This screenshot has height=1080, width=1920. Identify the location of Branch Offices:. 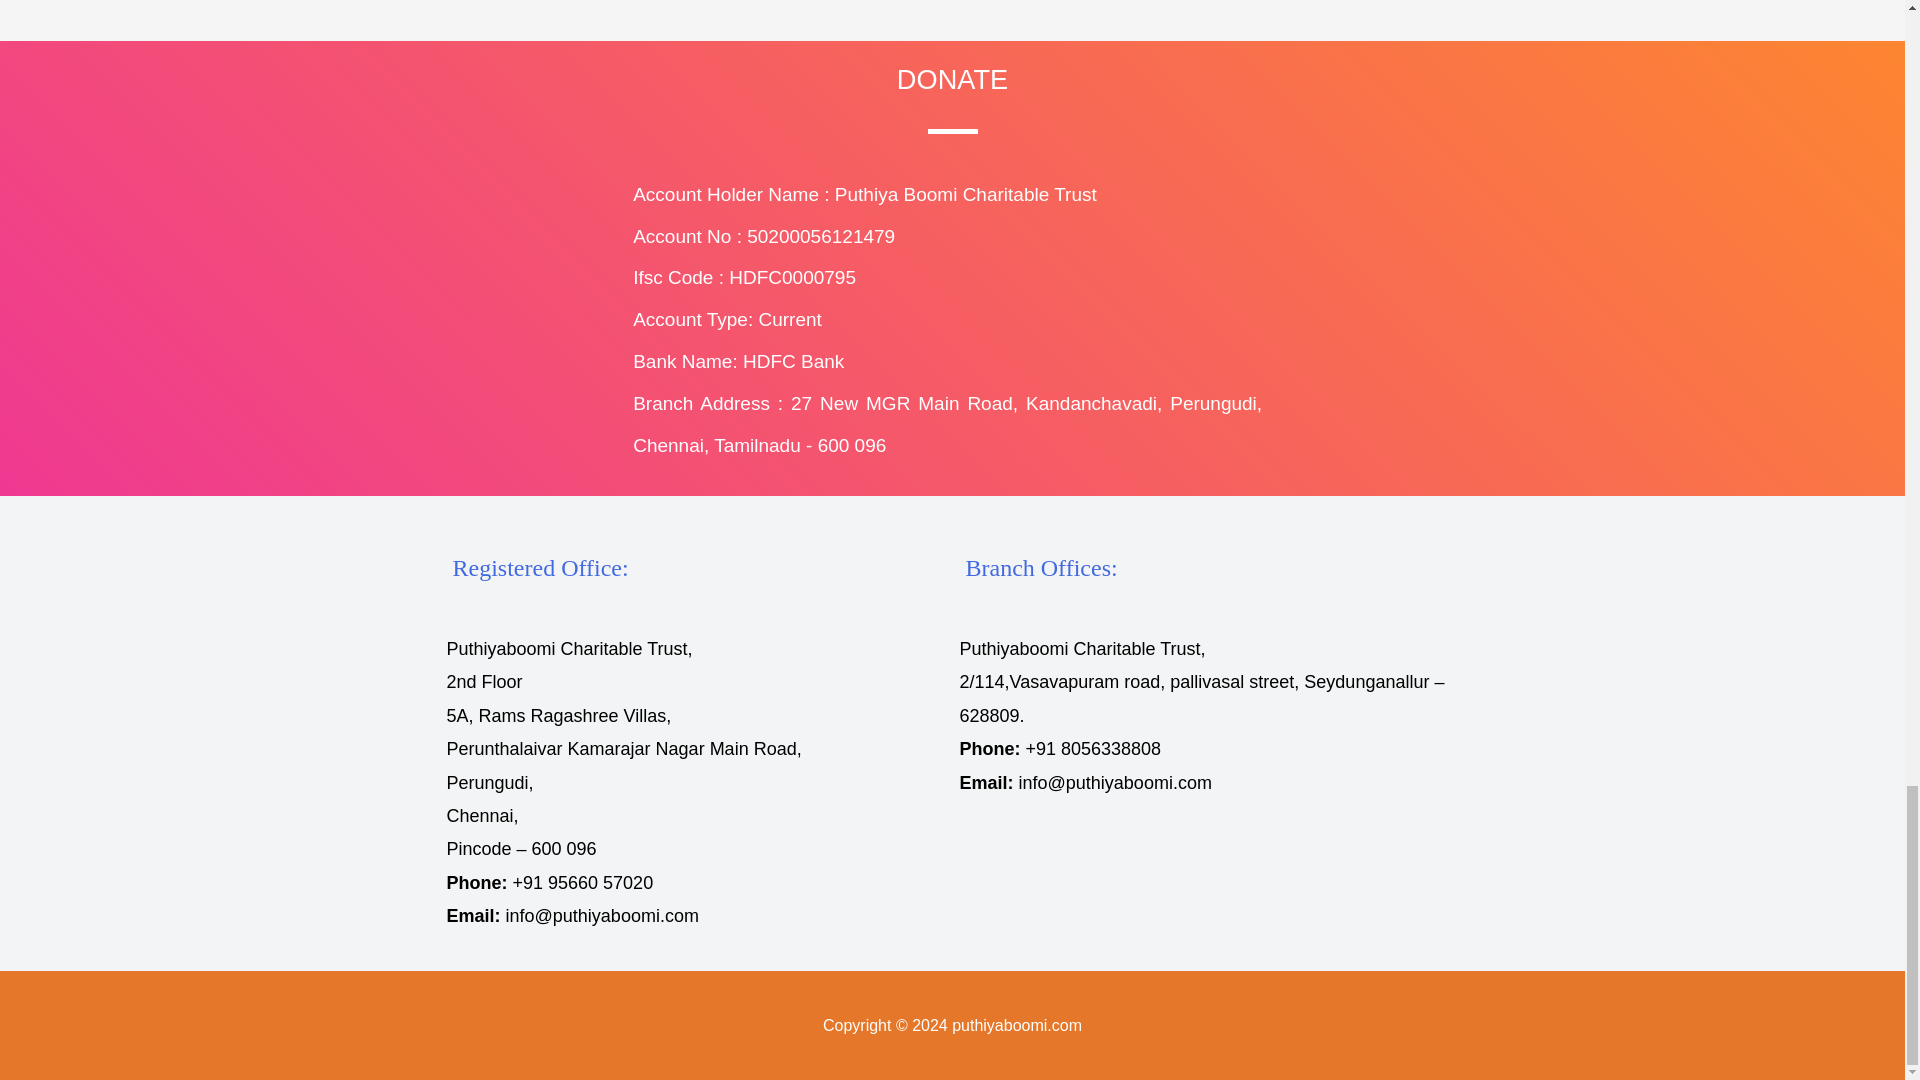
(1041, 568).